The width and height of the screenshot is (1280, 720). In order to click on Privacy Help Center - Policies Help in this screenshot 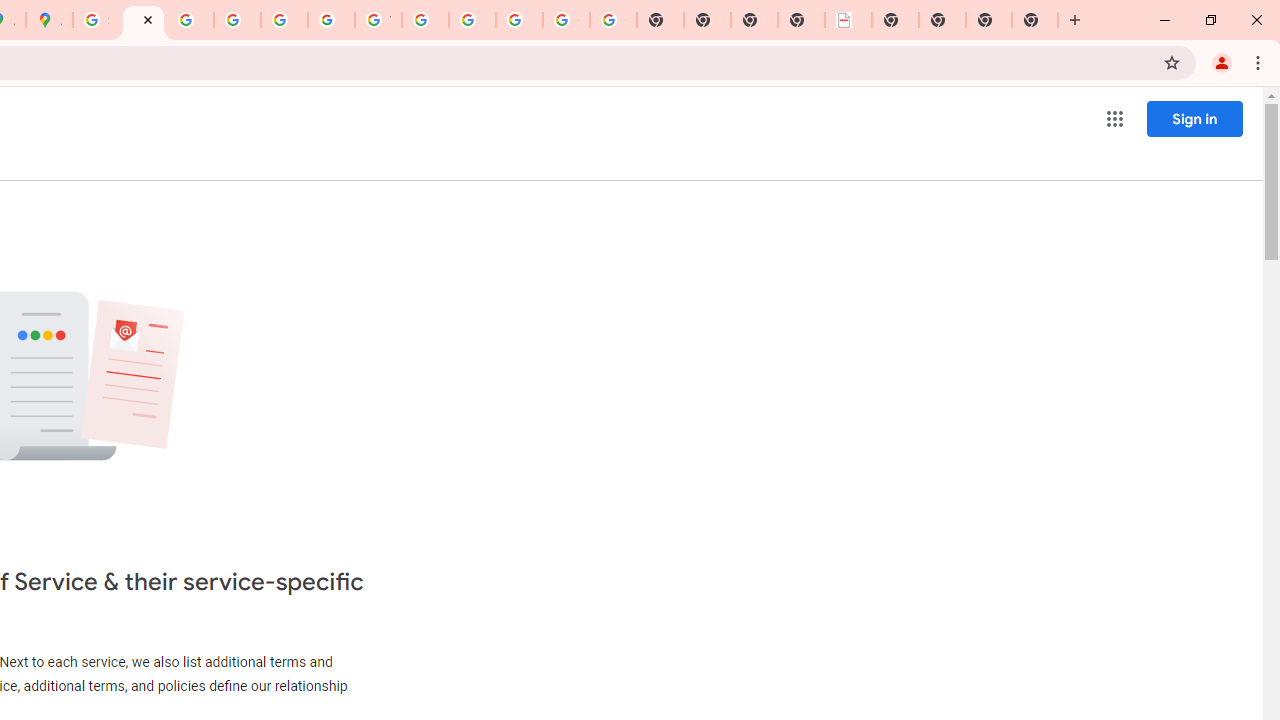, I will do `click(190, 20)`.